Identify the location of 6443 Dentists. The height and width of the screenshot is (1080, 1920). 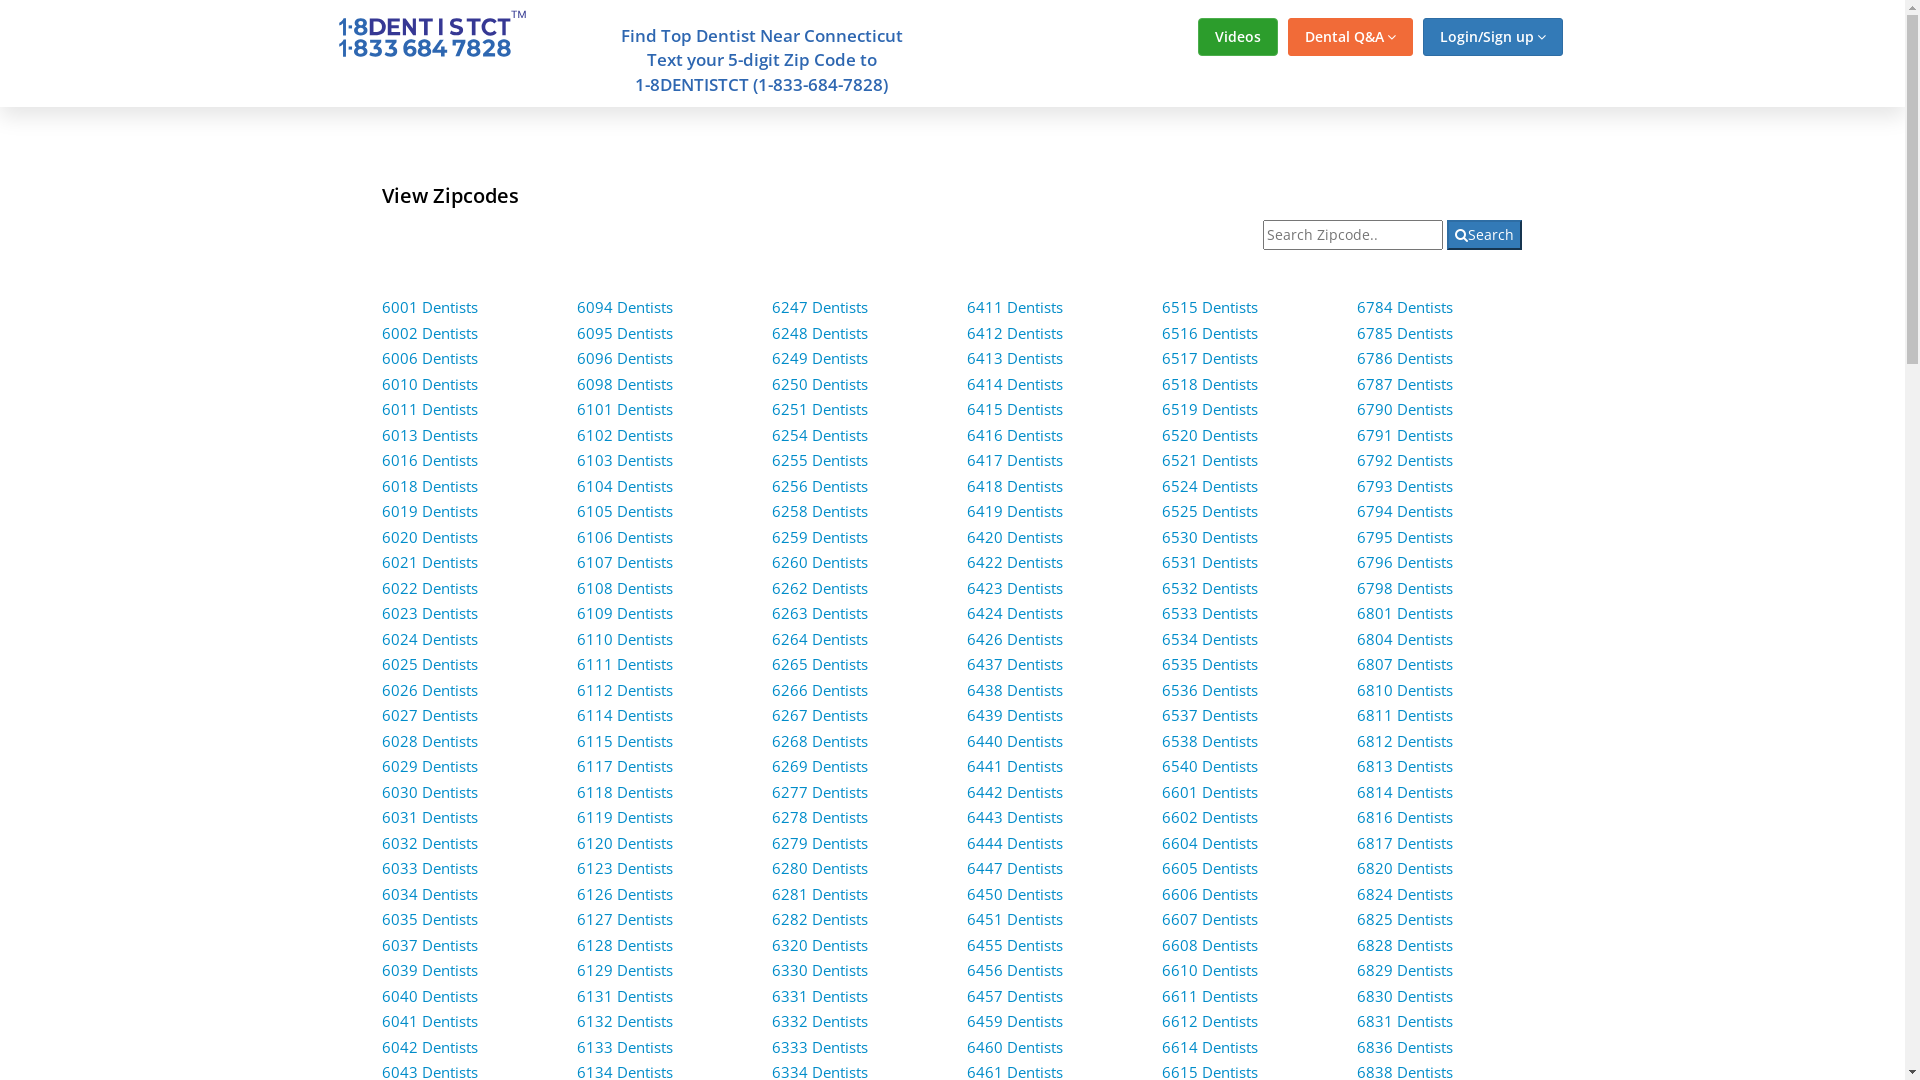
(1015, 817).